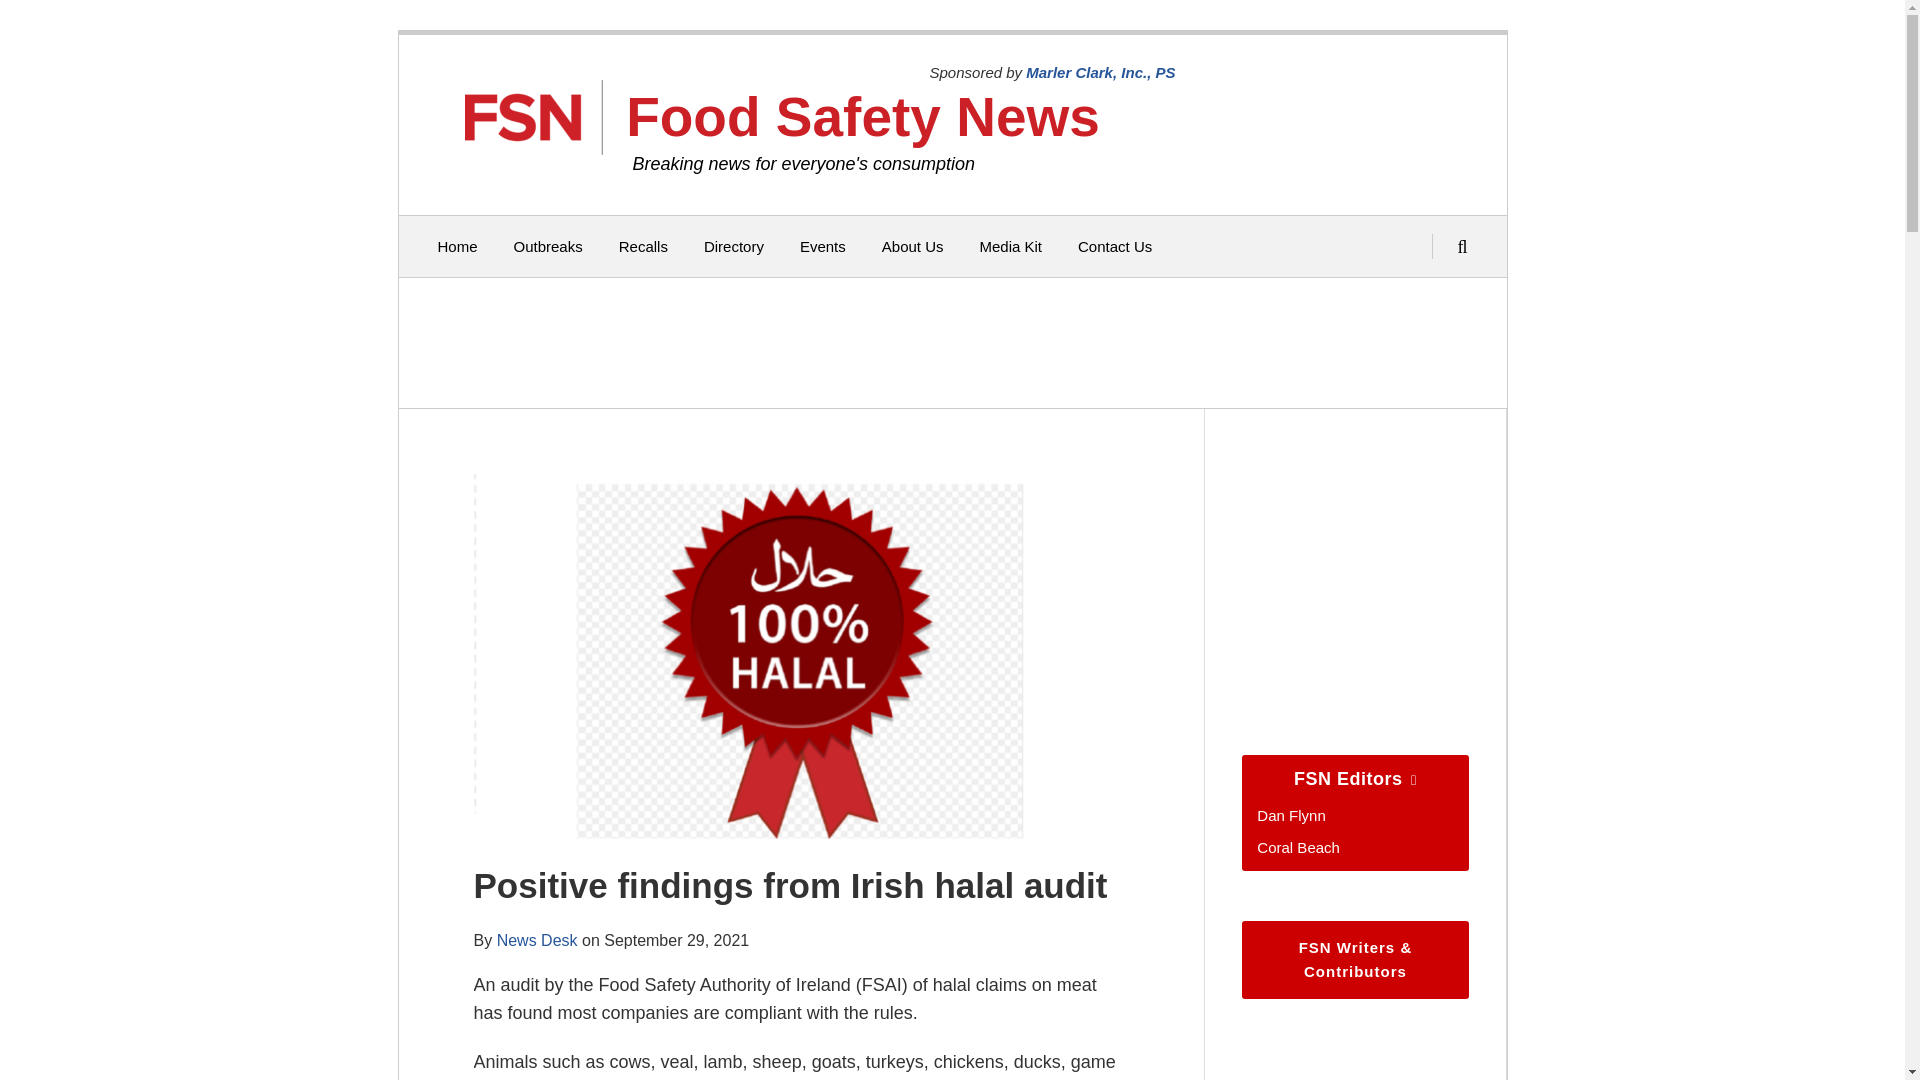 Image resolution: width=1920 pixels, height=1080 pixels. What do you see at coordinates (862, 116) in the screenshot?
I see `Food Safety News` at bounding box center [862, 116].